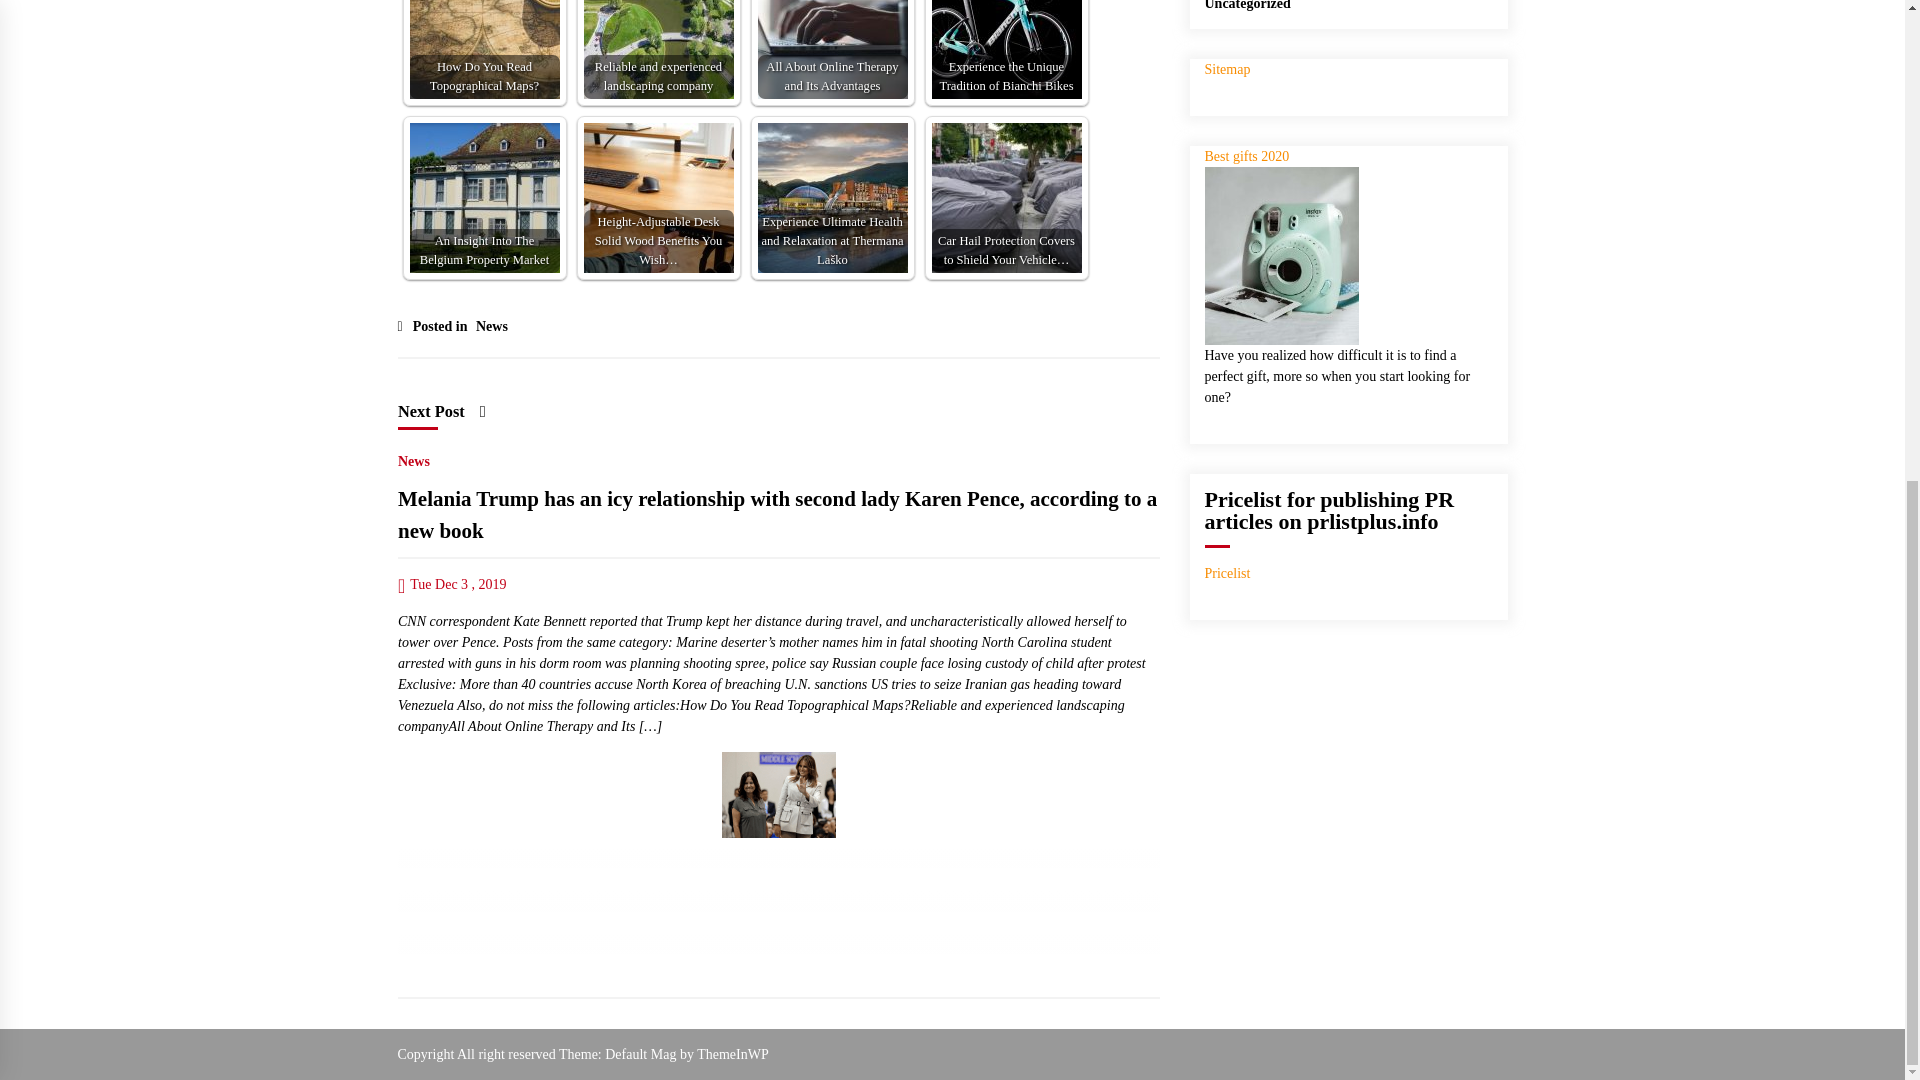 Image resolution: width=1920 pixels, height=1080 pixels. I want to click on Next Post, so click(441, 411).